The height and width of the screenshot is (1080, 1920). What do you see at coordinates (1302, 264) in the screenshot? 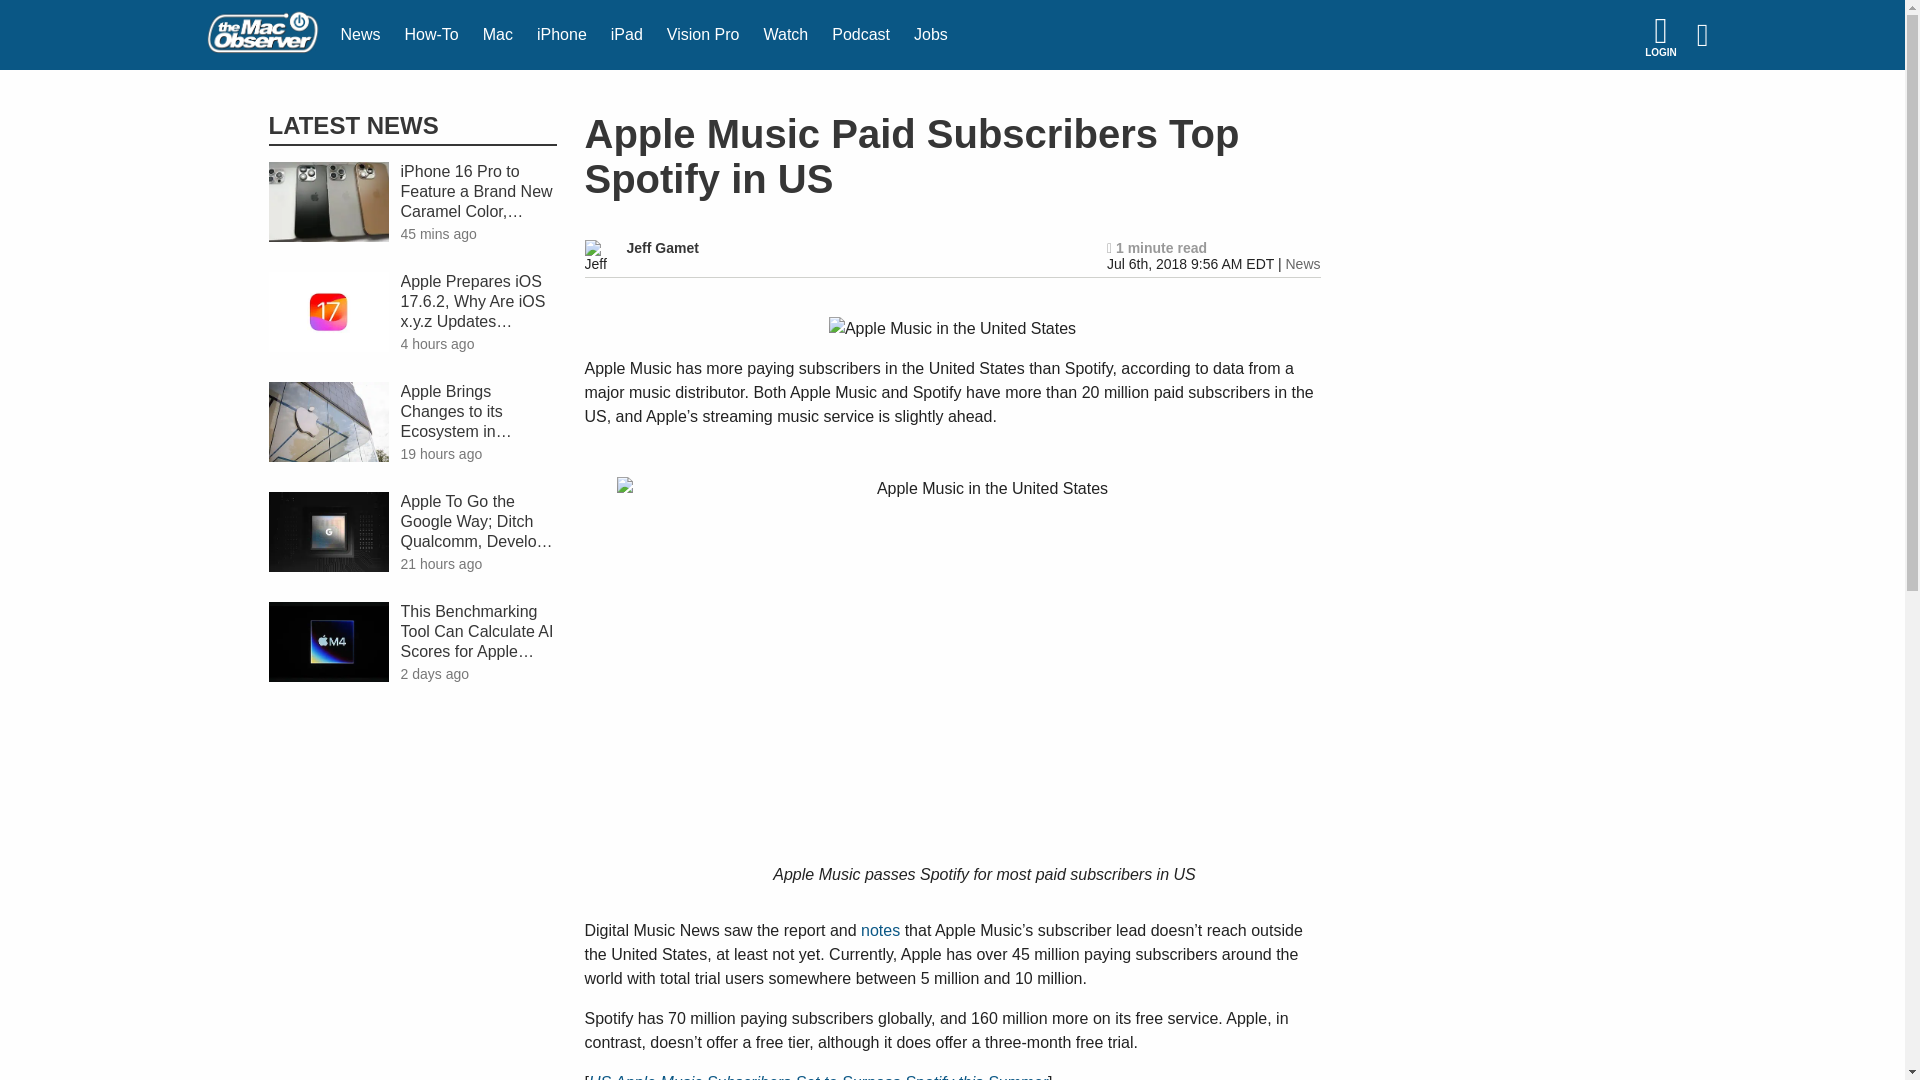
I see `News` at bounding box center [1302, 264].